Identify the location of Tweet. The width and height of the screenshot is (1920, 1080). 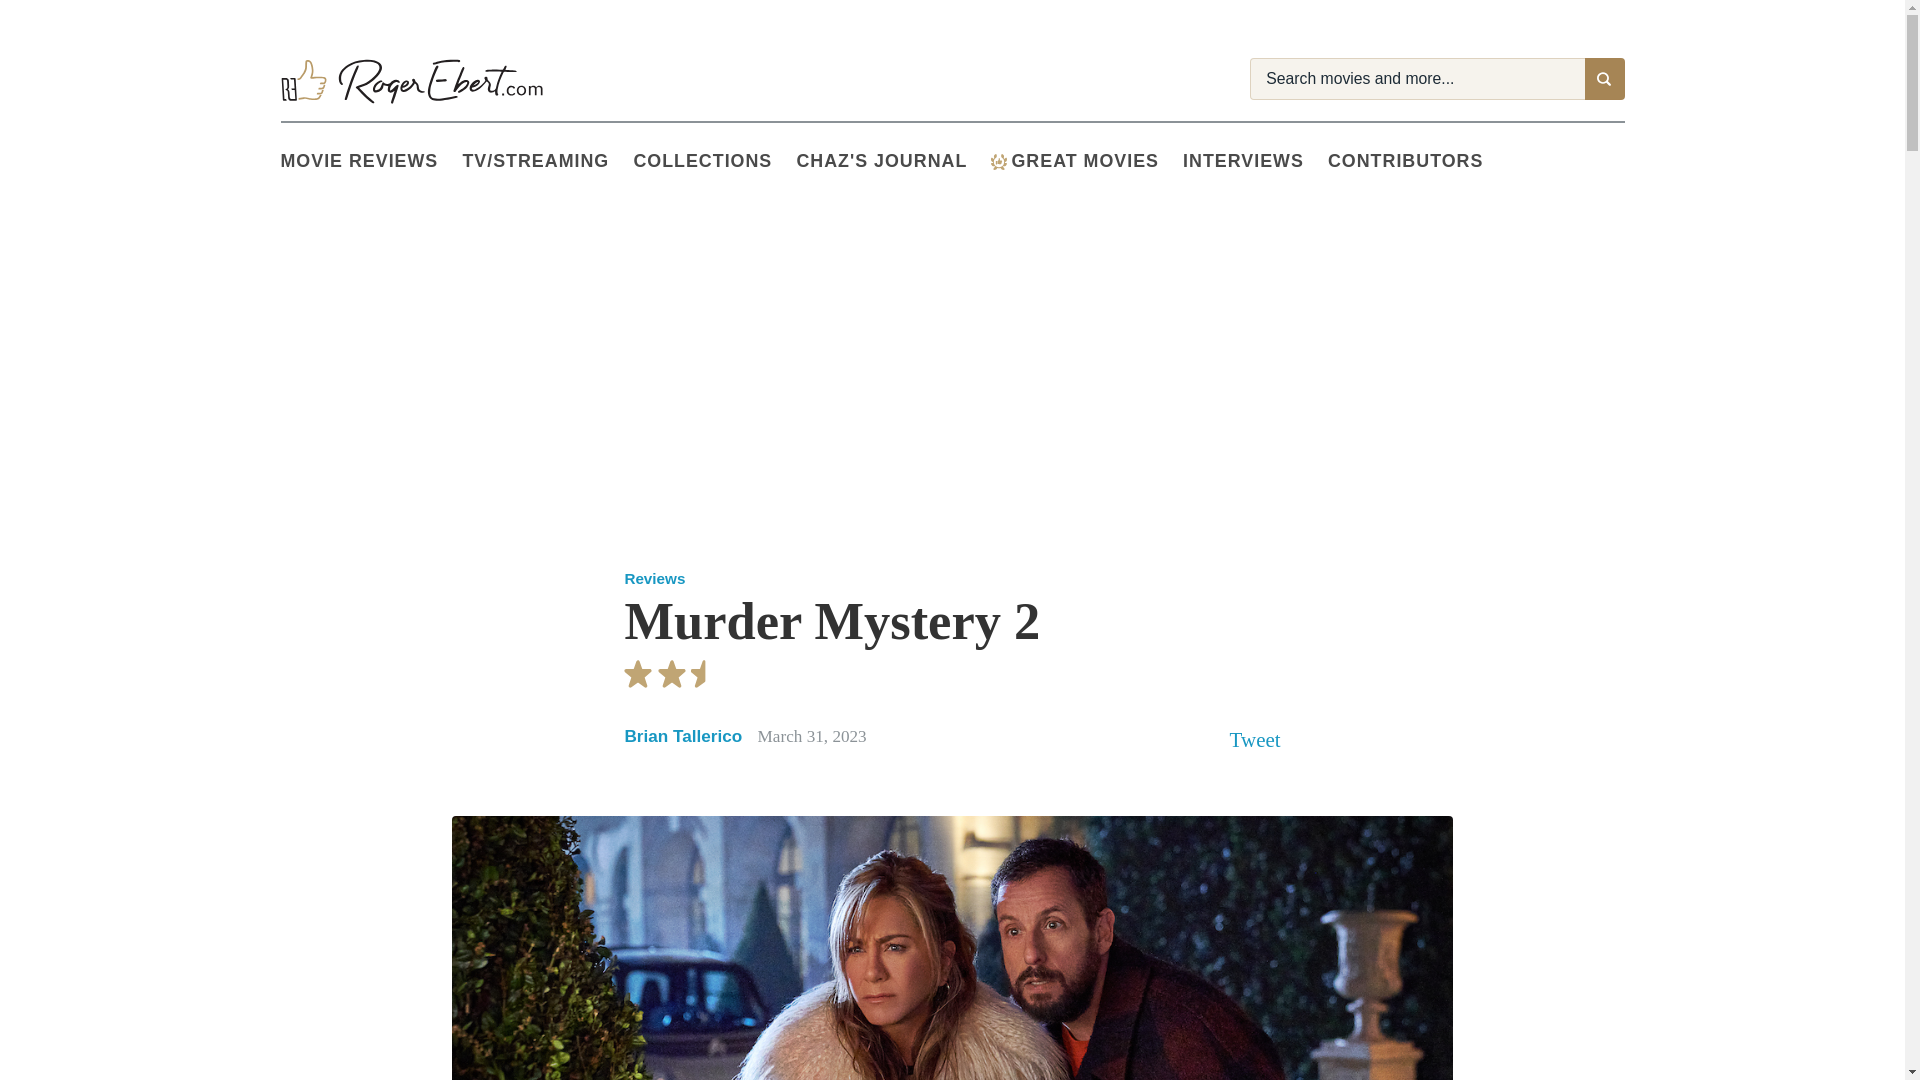
(1255, 739).